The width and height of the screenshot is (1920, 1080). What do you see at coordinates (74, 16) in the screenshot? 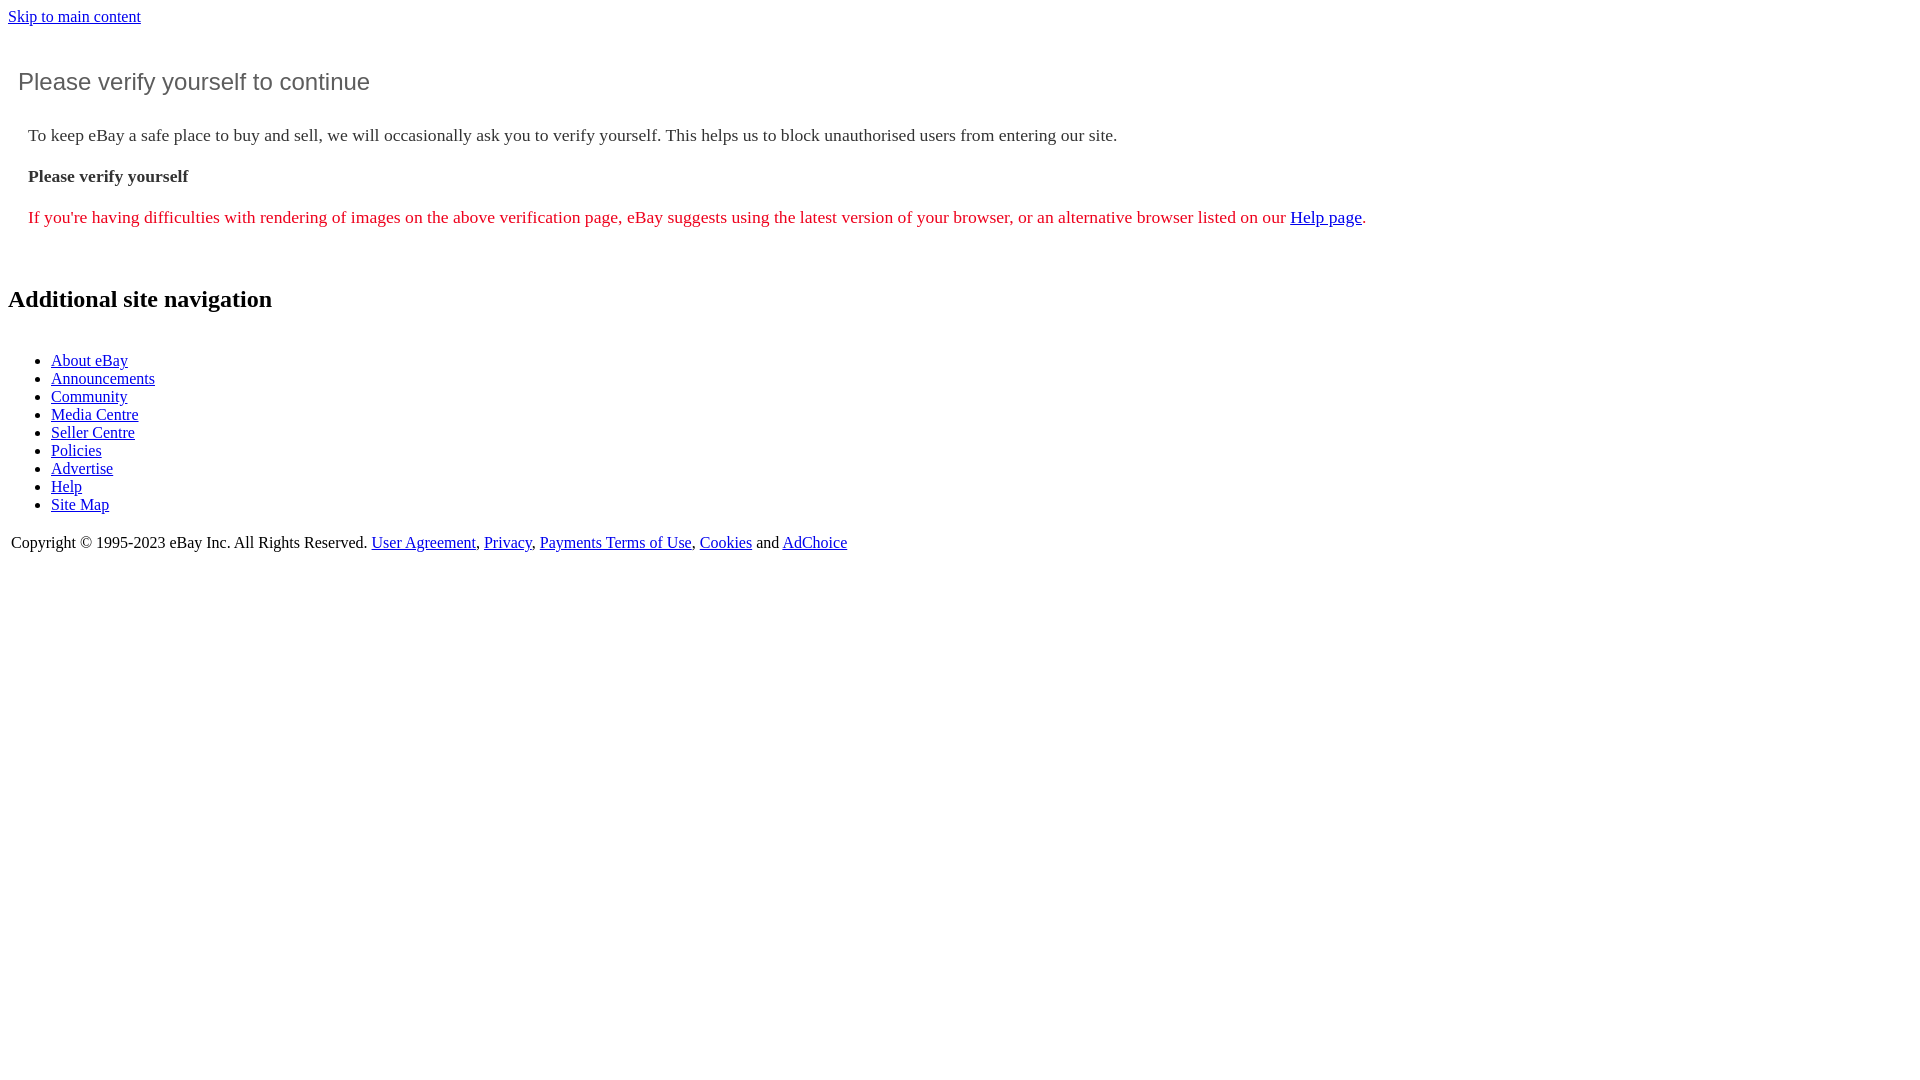
I see `Skip to main content` at bounding box center [74, 16].